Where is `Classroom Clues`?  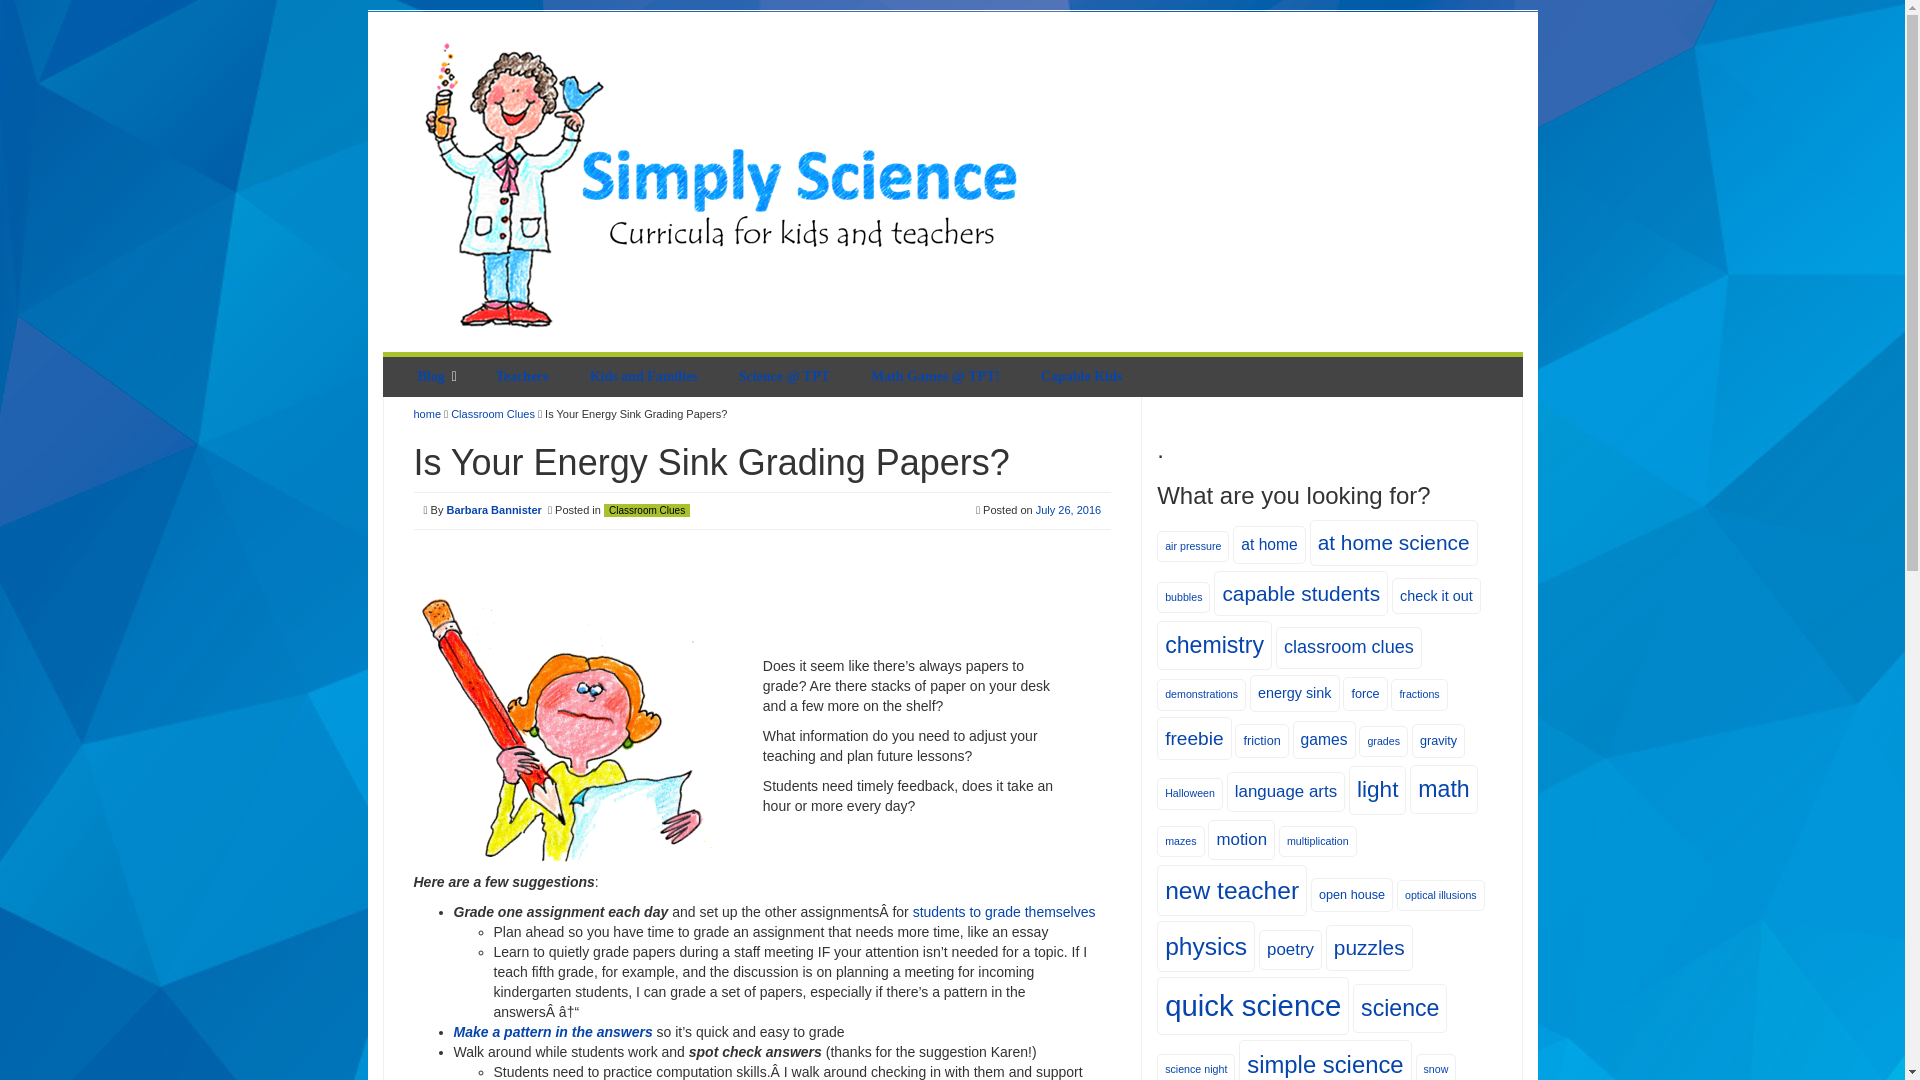 Classroom Clues is located at coordinates (646, 510).